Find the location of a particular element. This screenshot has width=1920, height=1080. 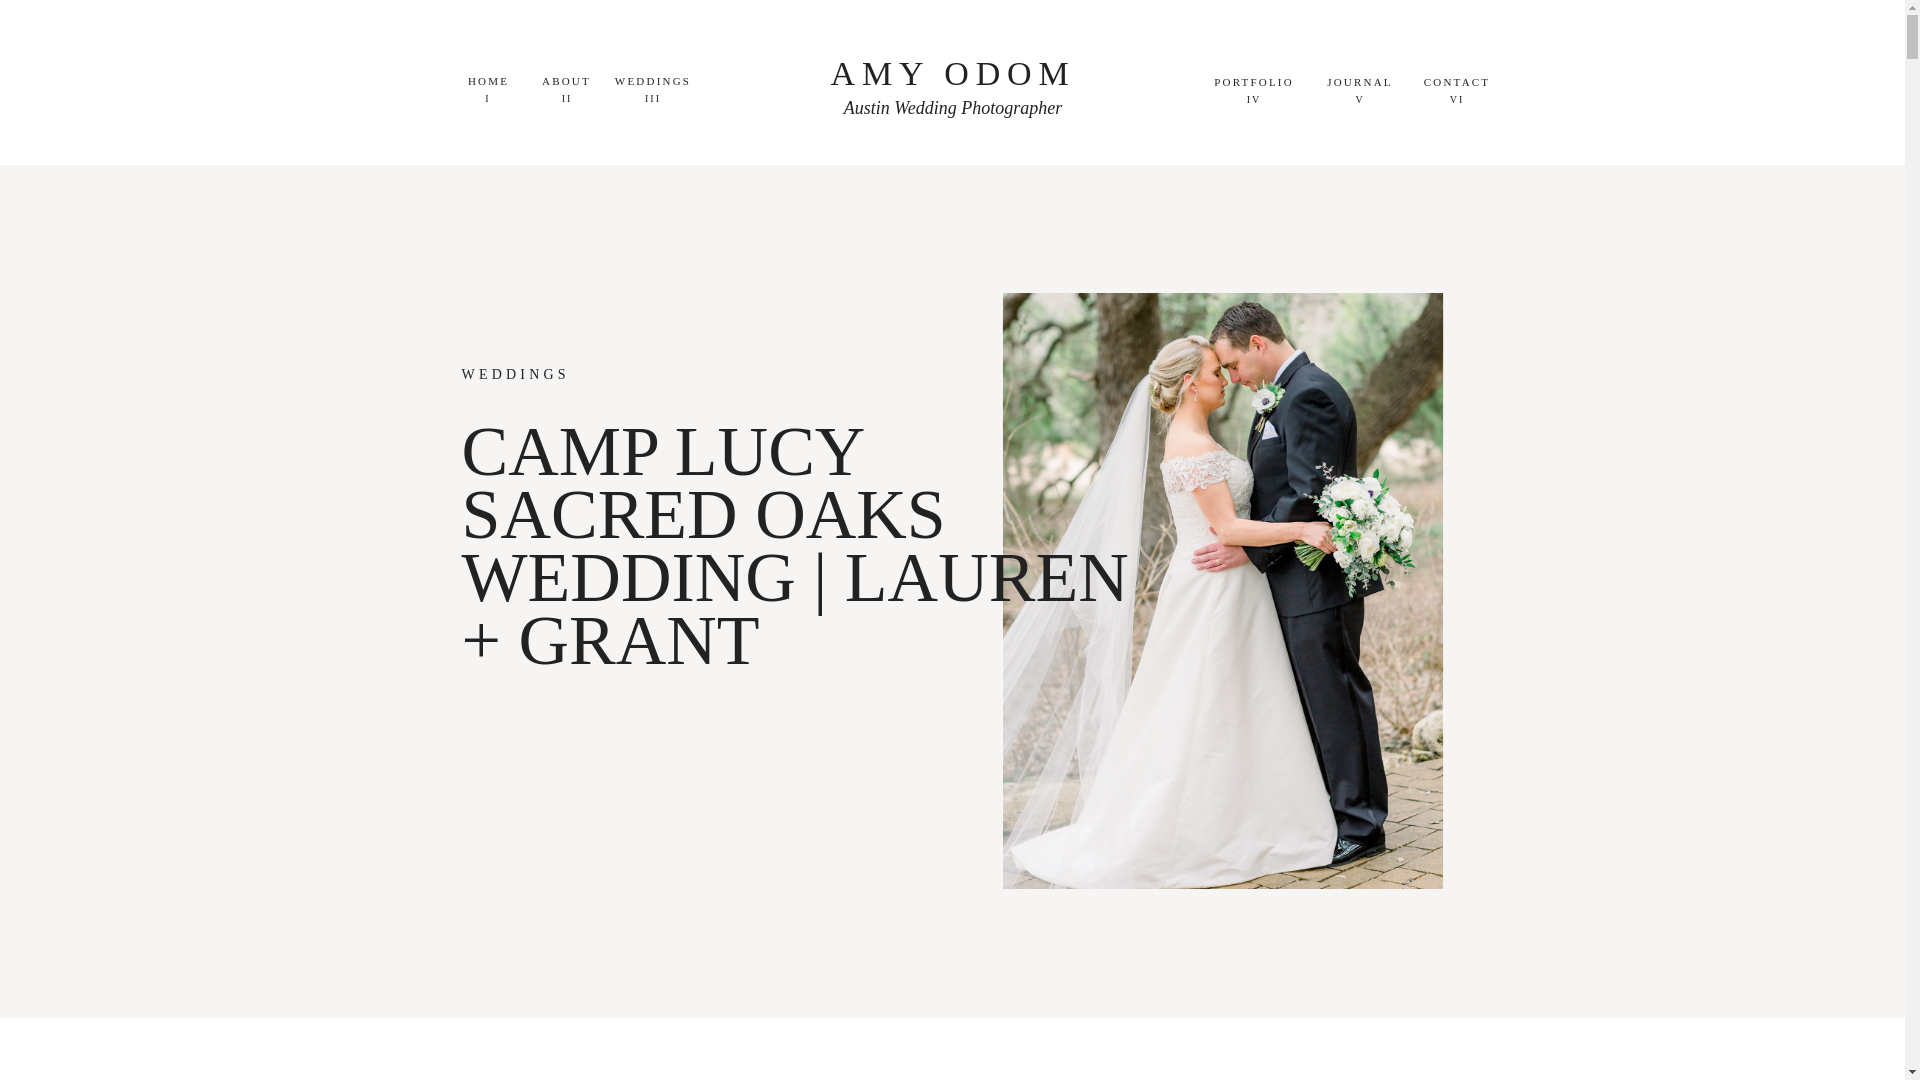

Austin Wedding Photographer is located at coordinates (953, 110).